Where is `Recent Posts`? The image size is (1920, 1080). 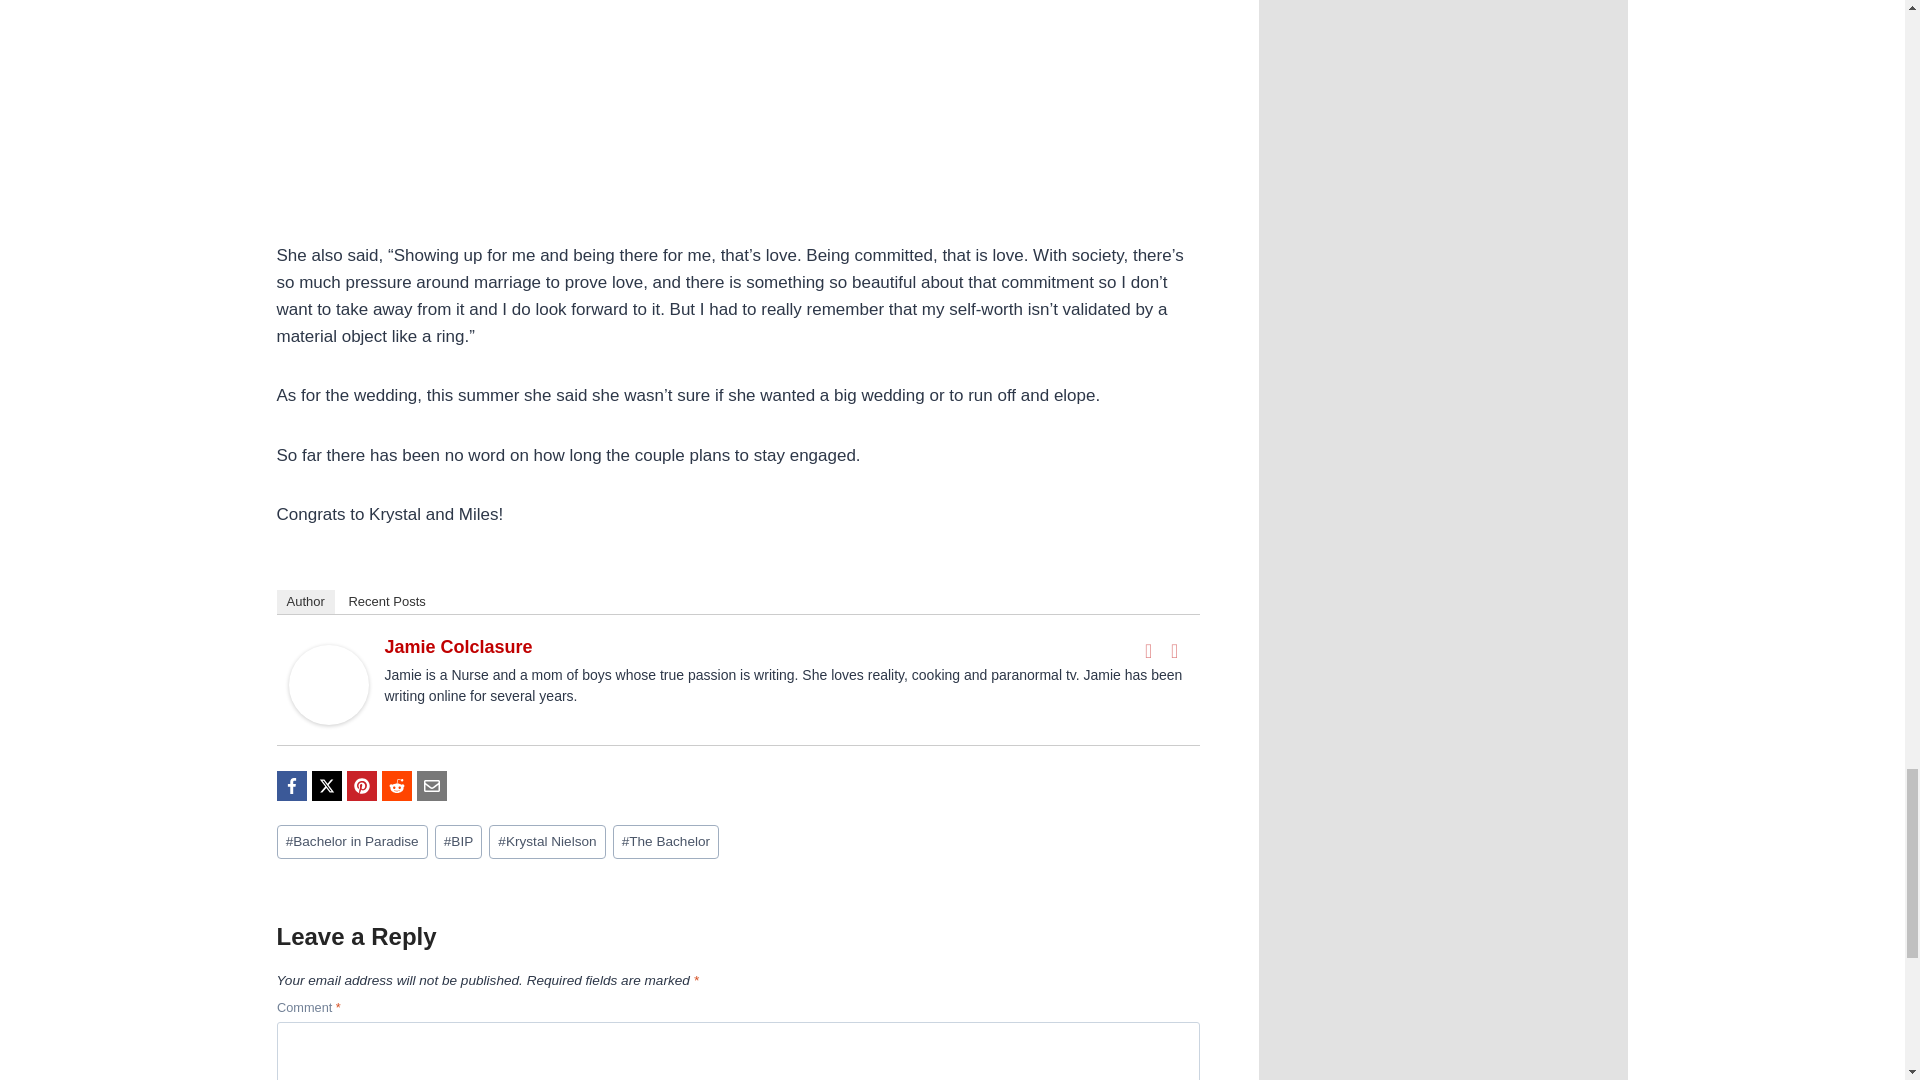 Recent Posts is located at coordinates (386, 602).